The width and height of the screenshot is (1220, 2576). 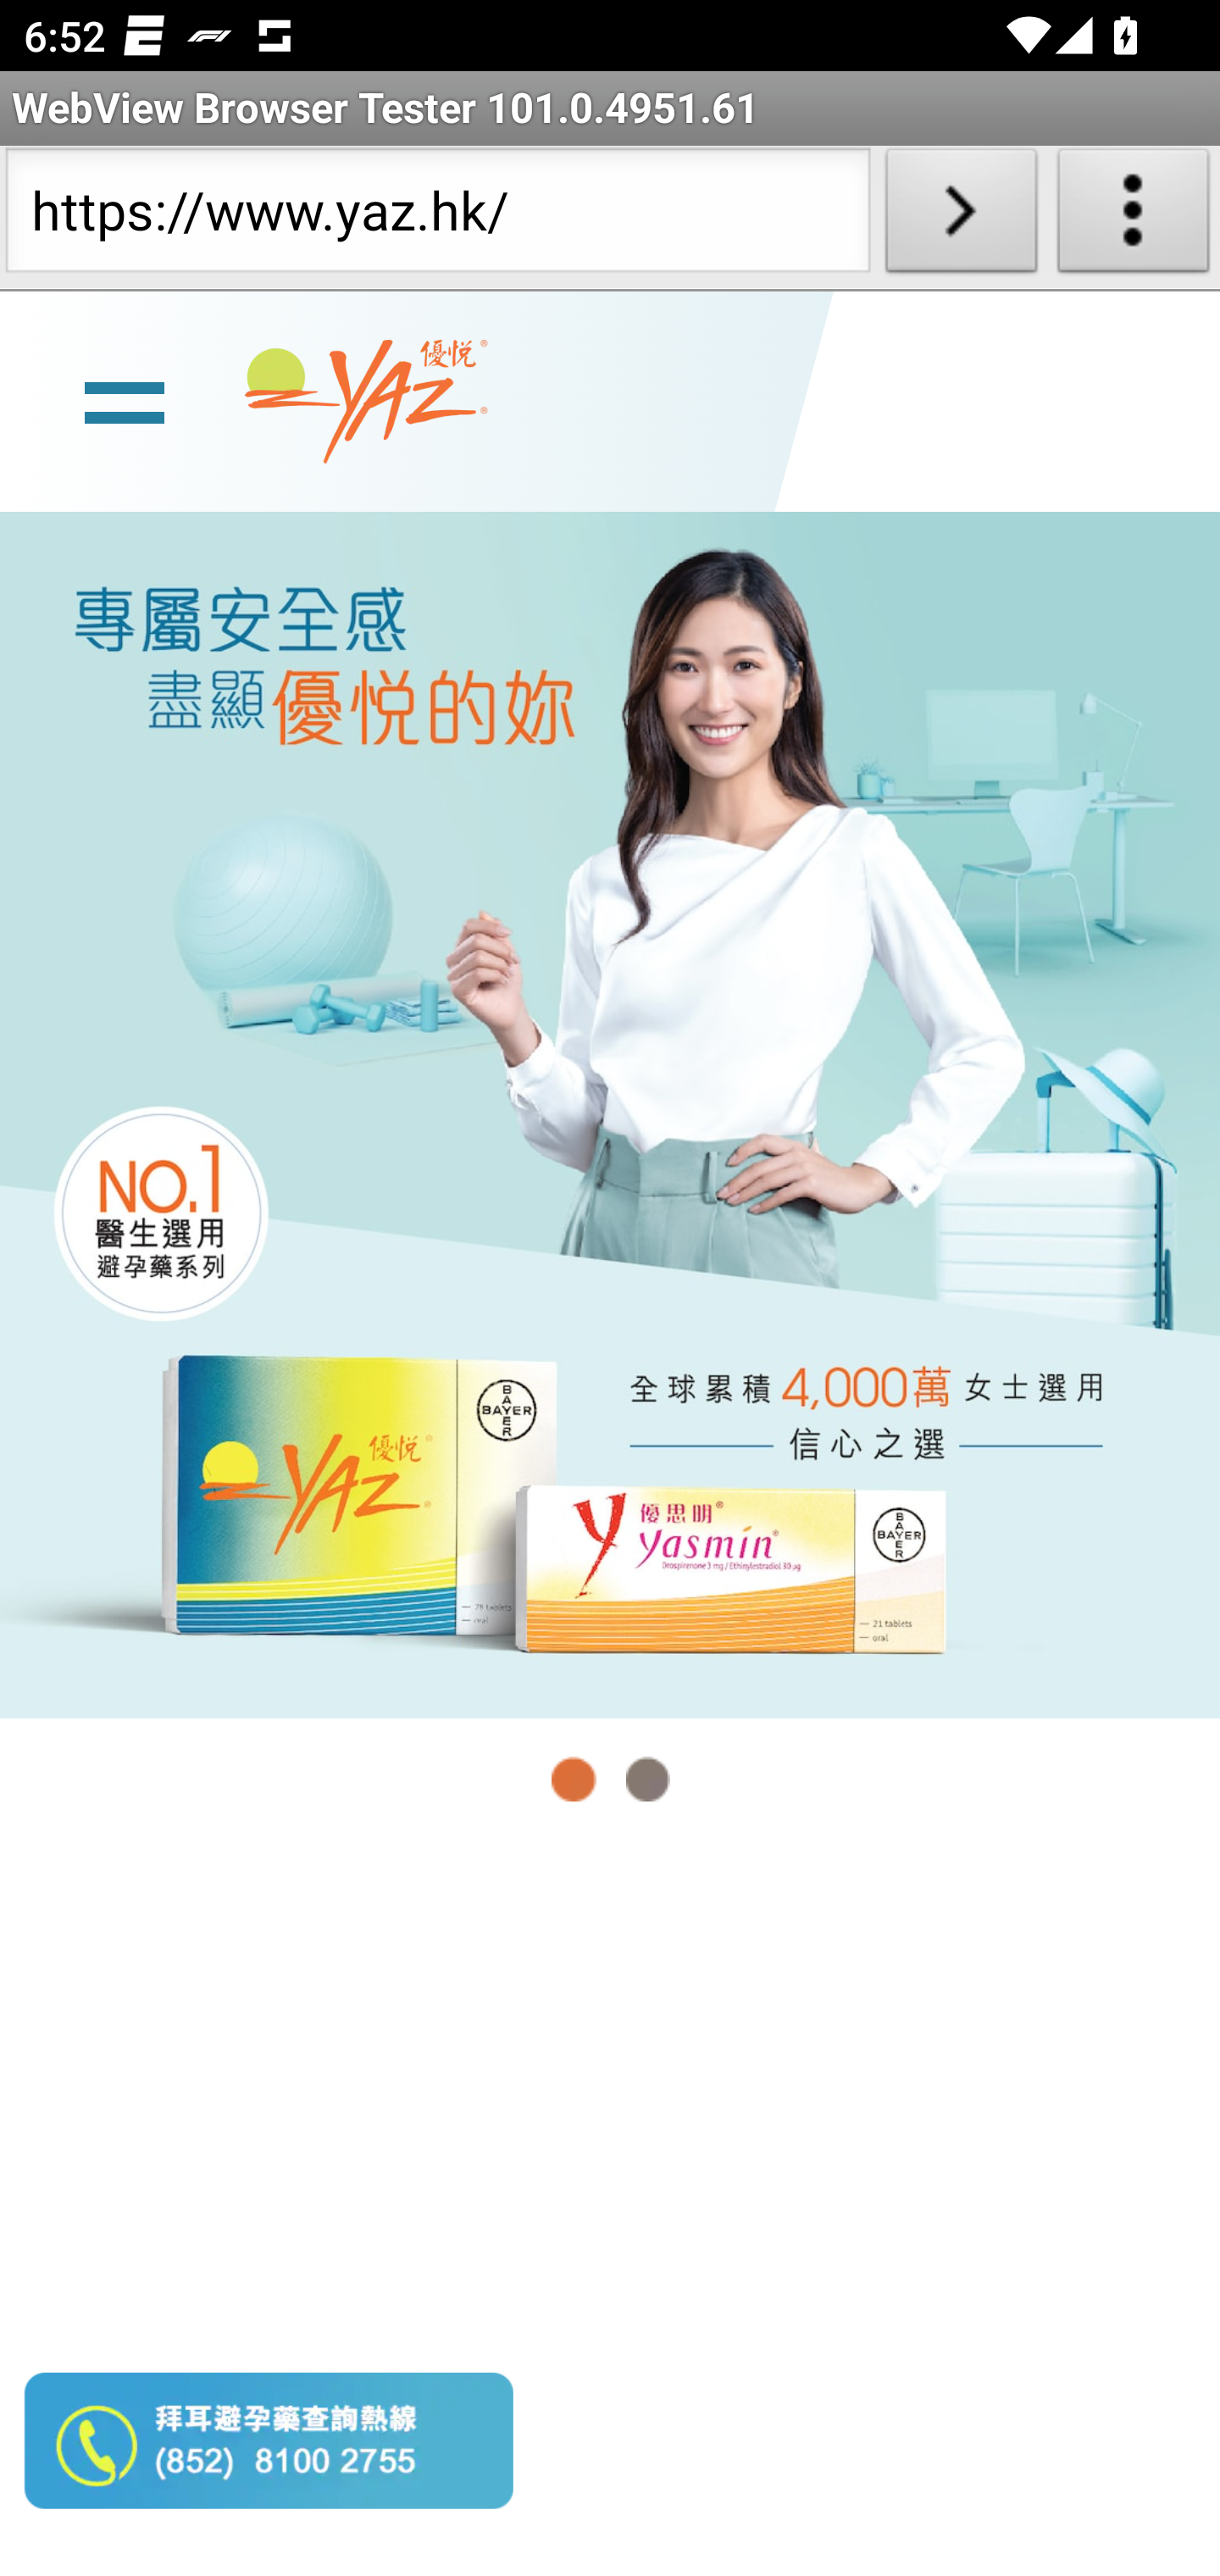 What do you see at coordinates (1134, 217) in the screenshot?
I see `About WebView` at bounding box center [1134, 217].